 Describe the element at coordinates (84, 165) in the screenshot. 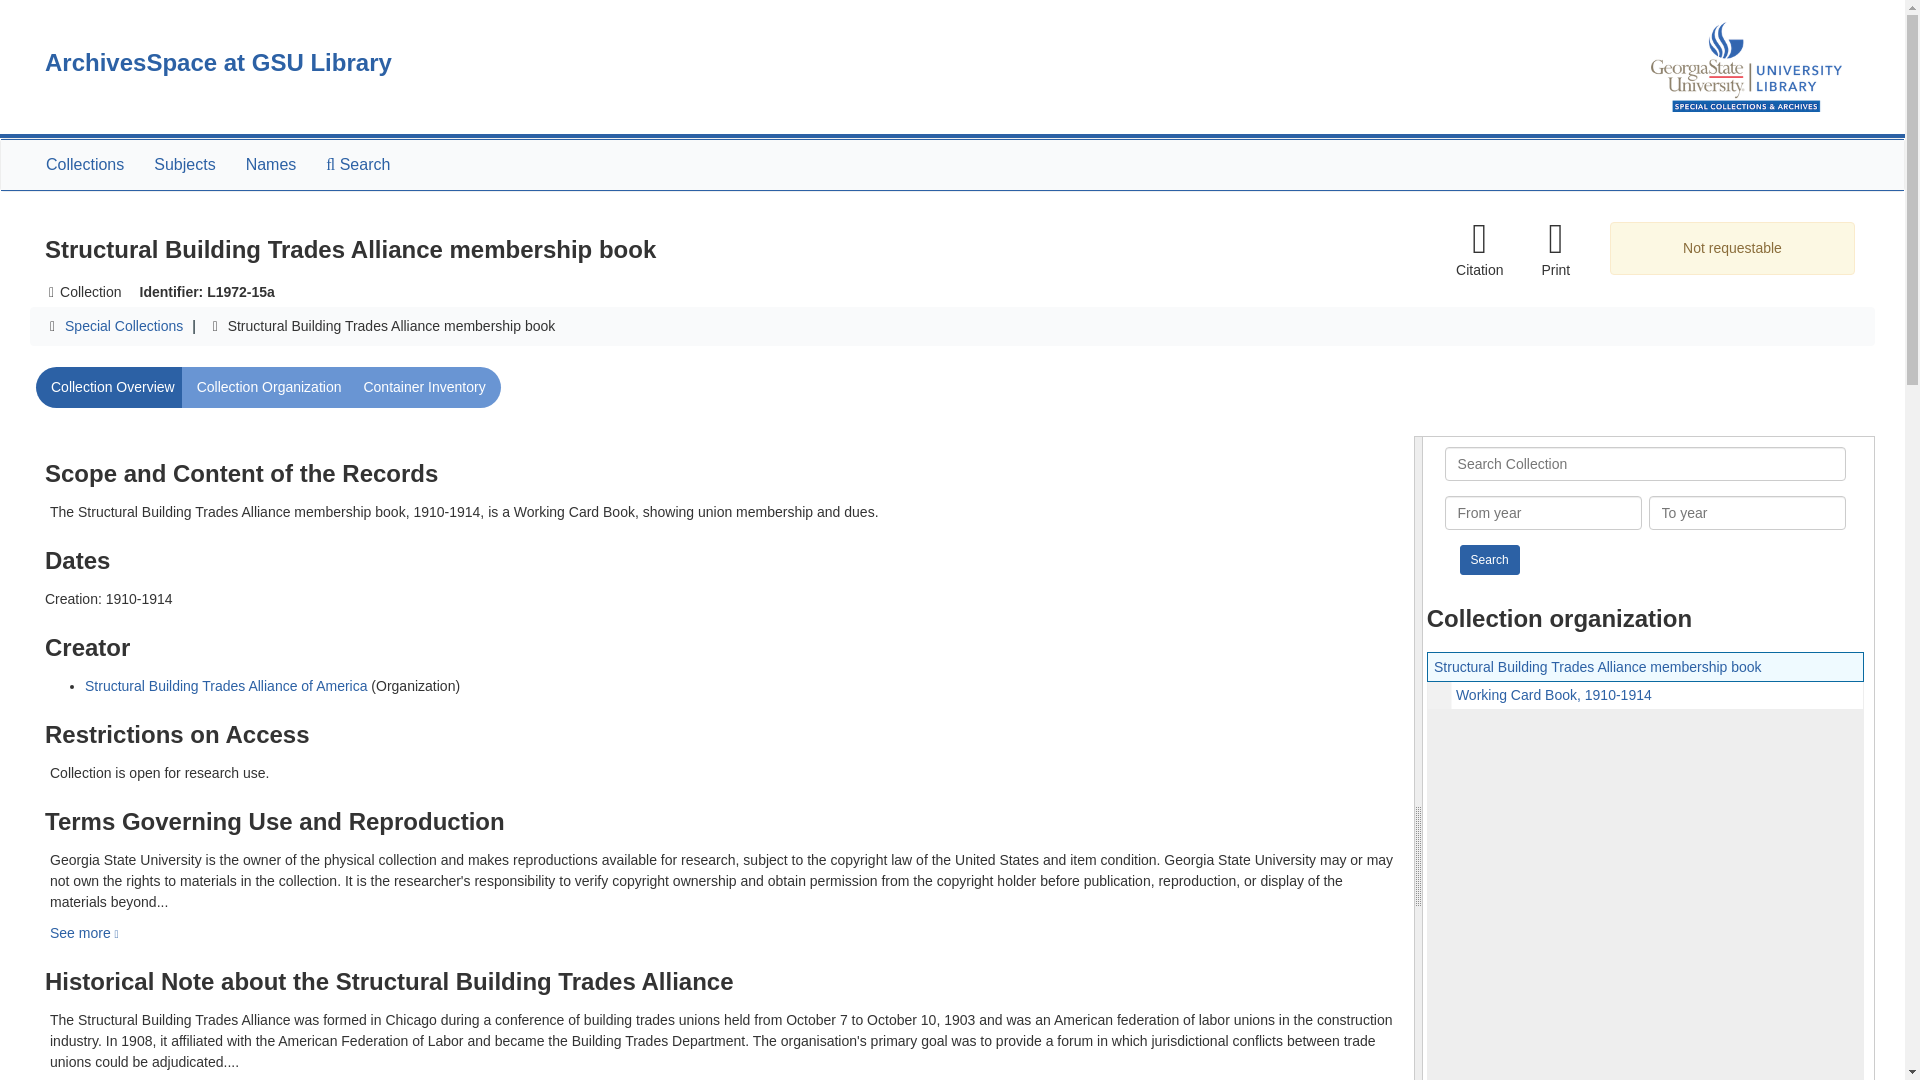

I see `Collections` at that location.